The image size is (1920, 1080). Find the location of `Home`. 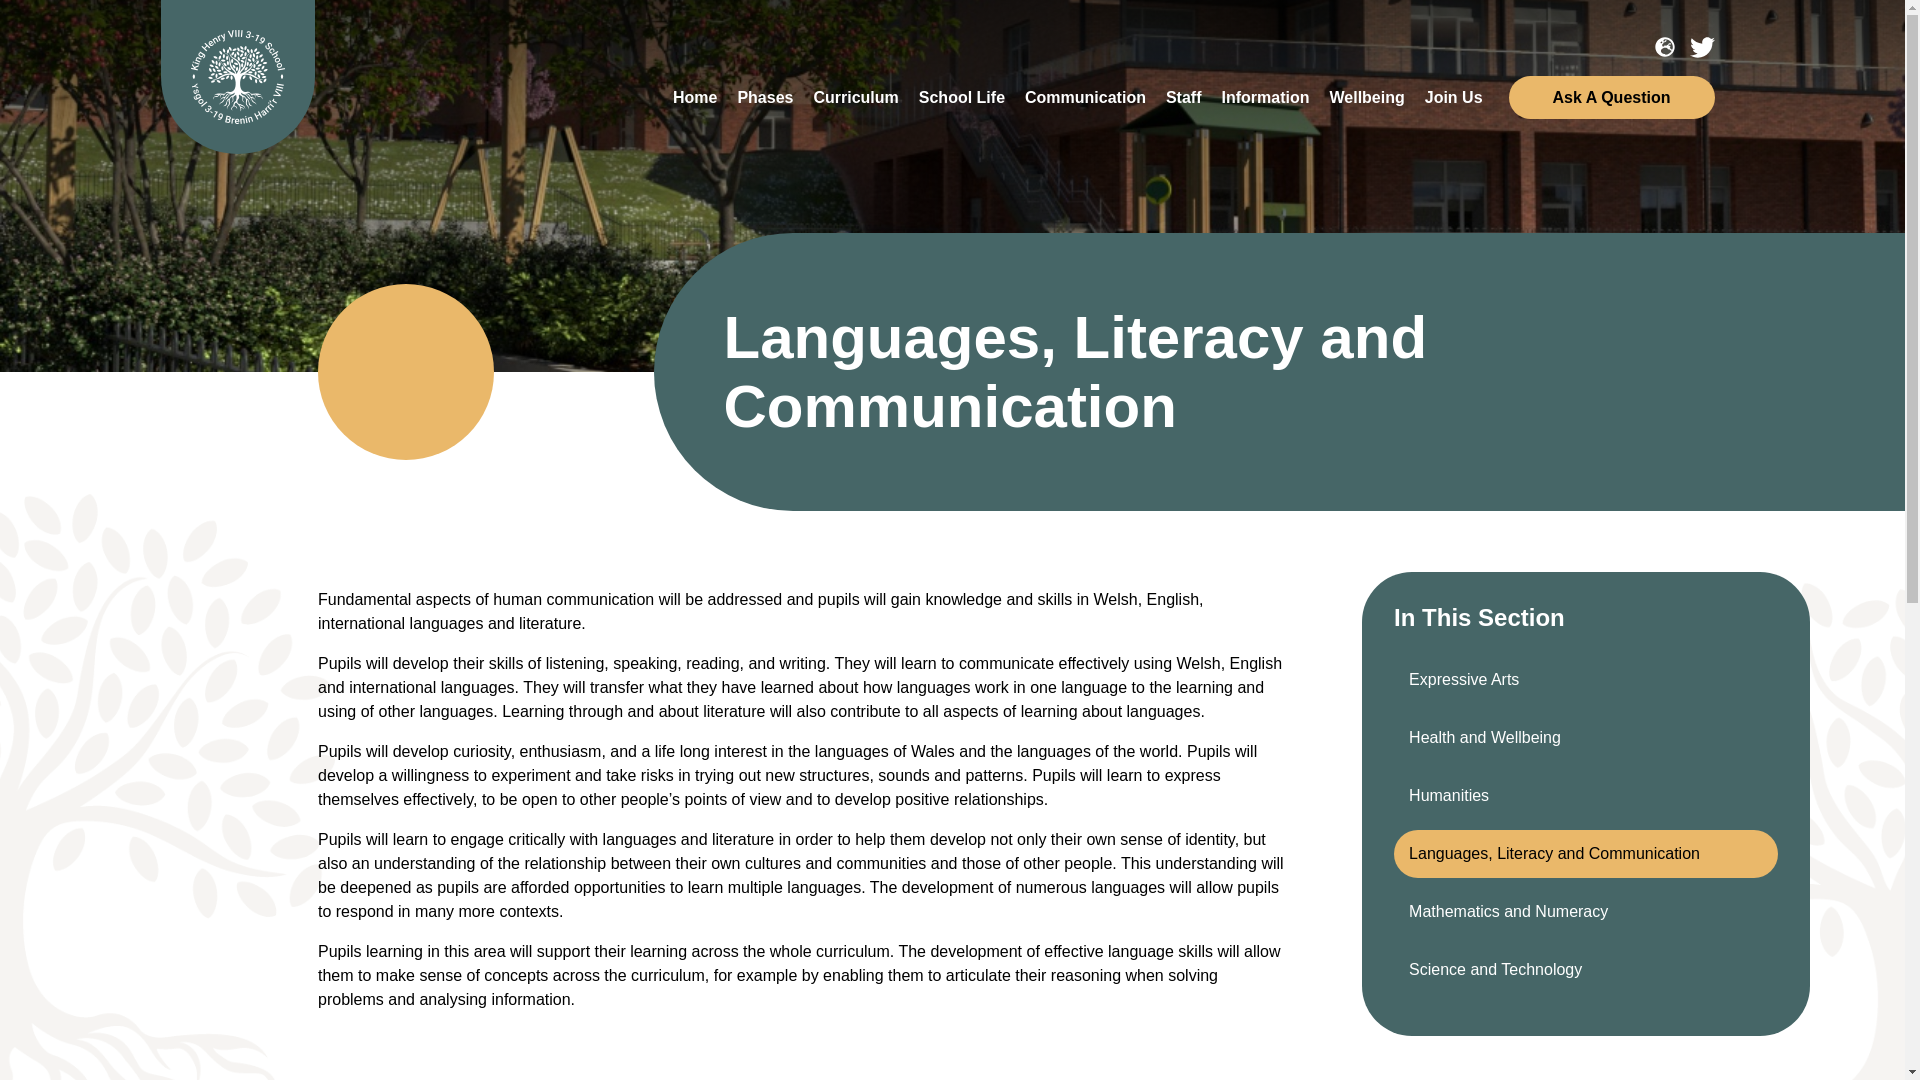

Home is located at coordinates (694, 98).